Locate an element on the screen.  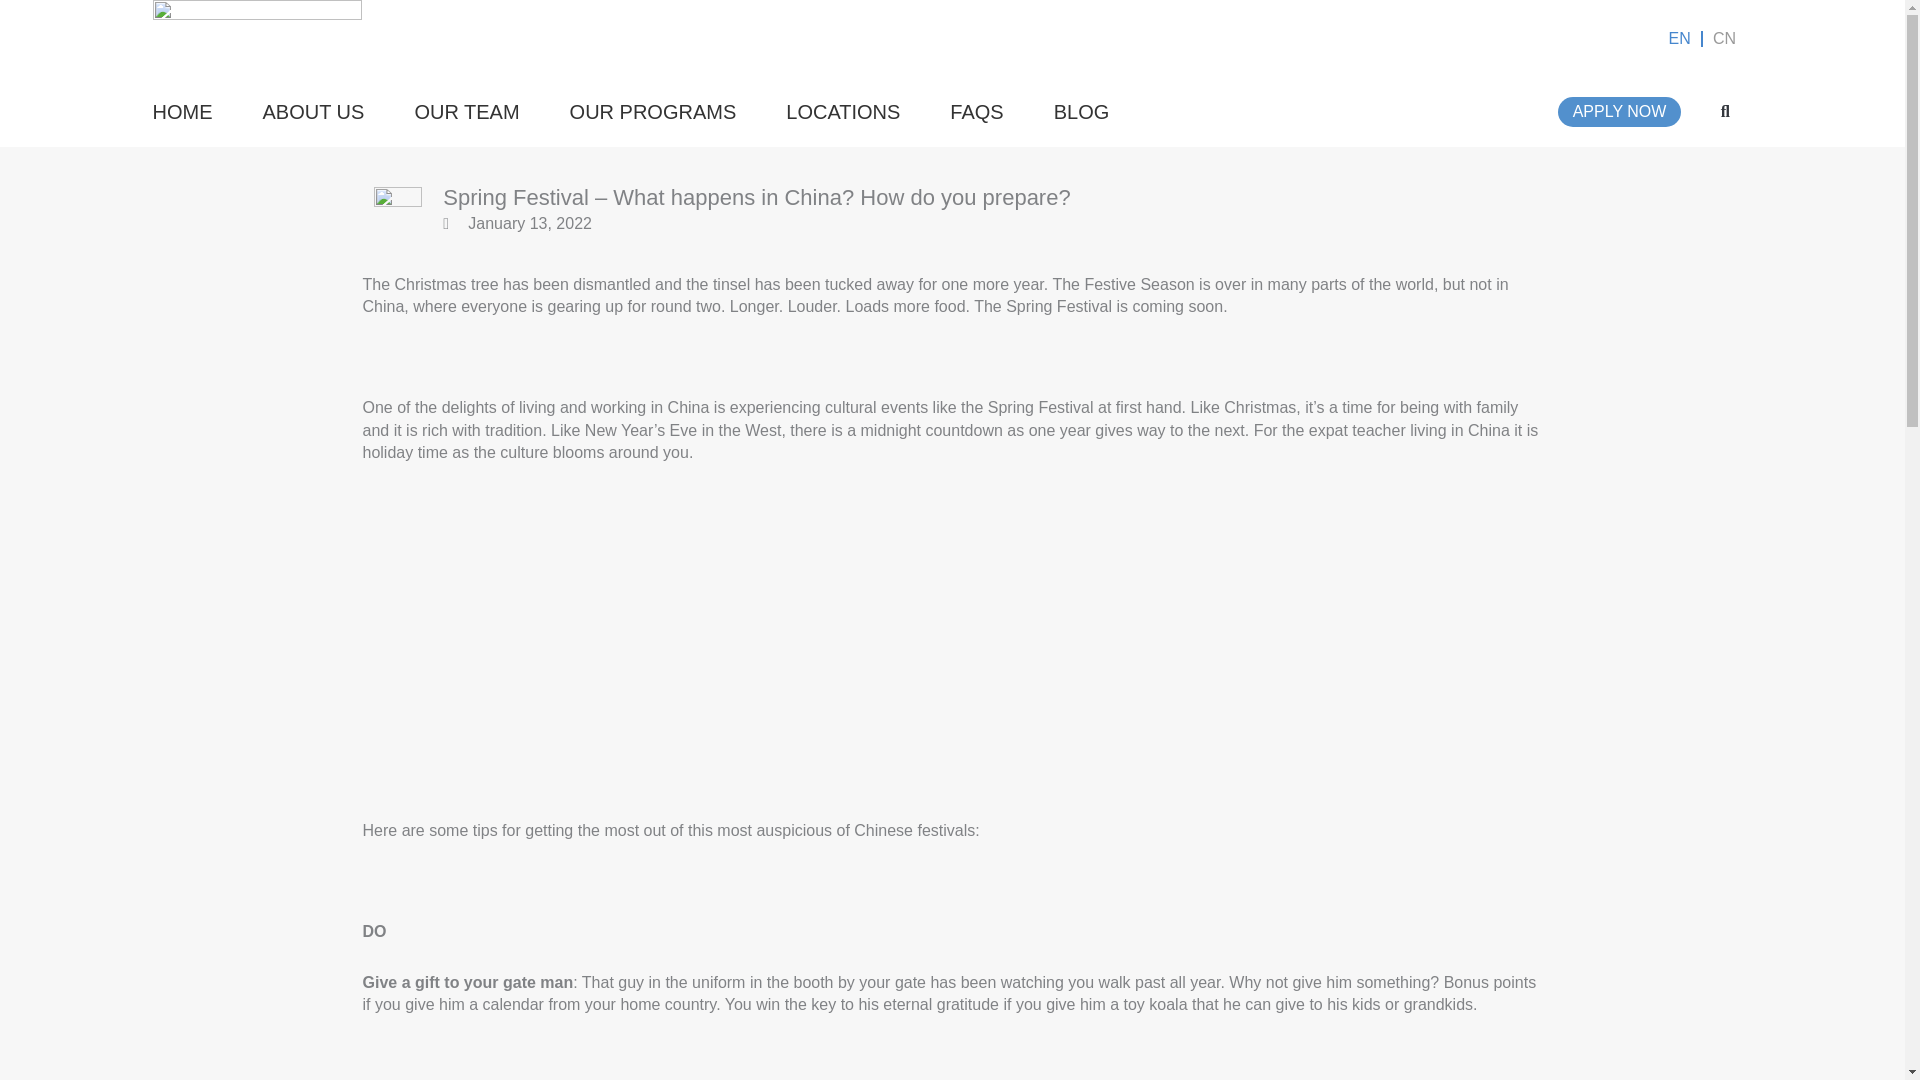
LOCATIONS is located at coordinates (842, 111).